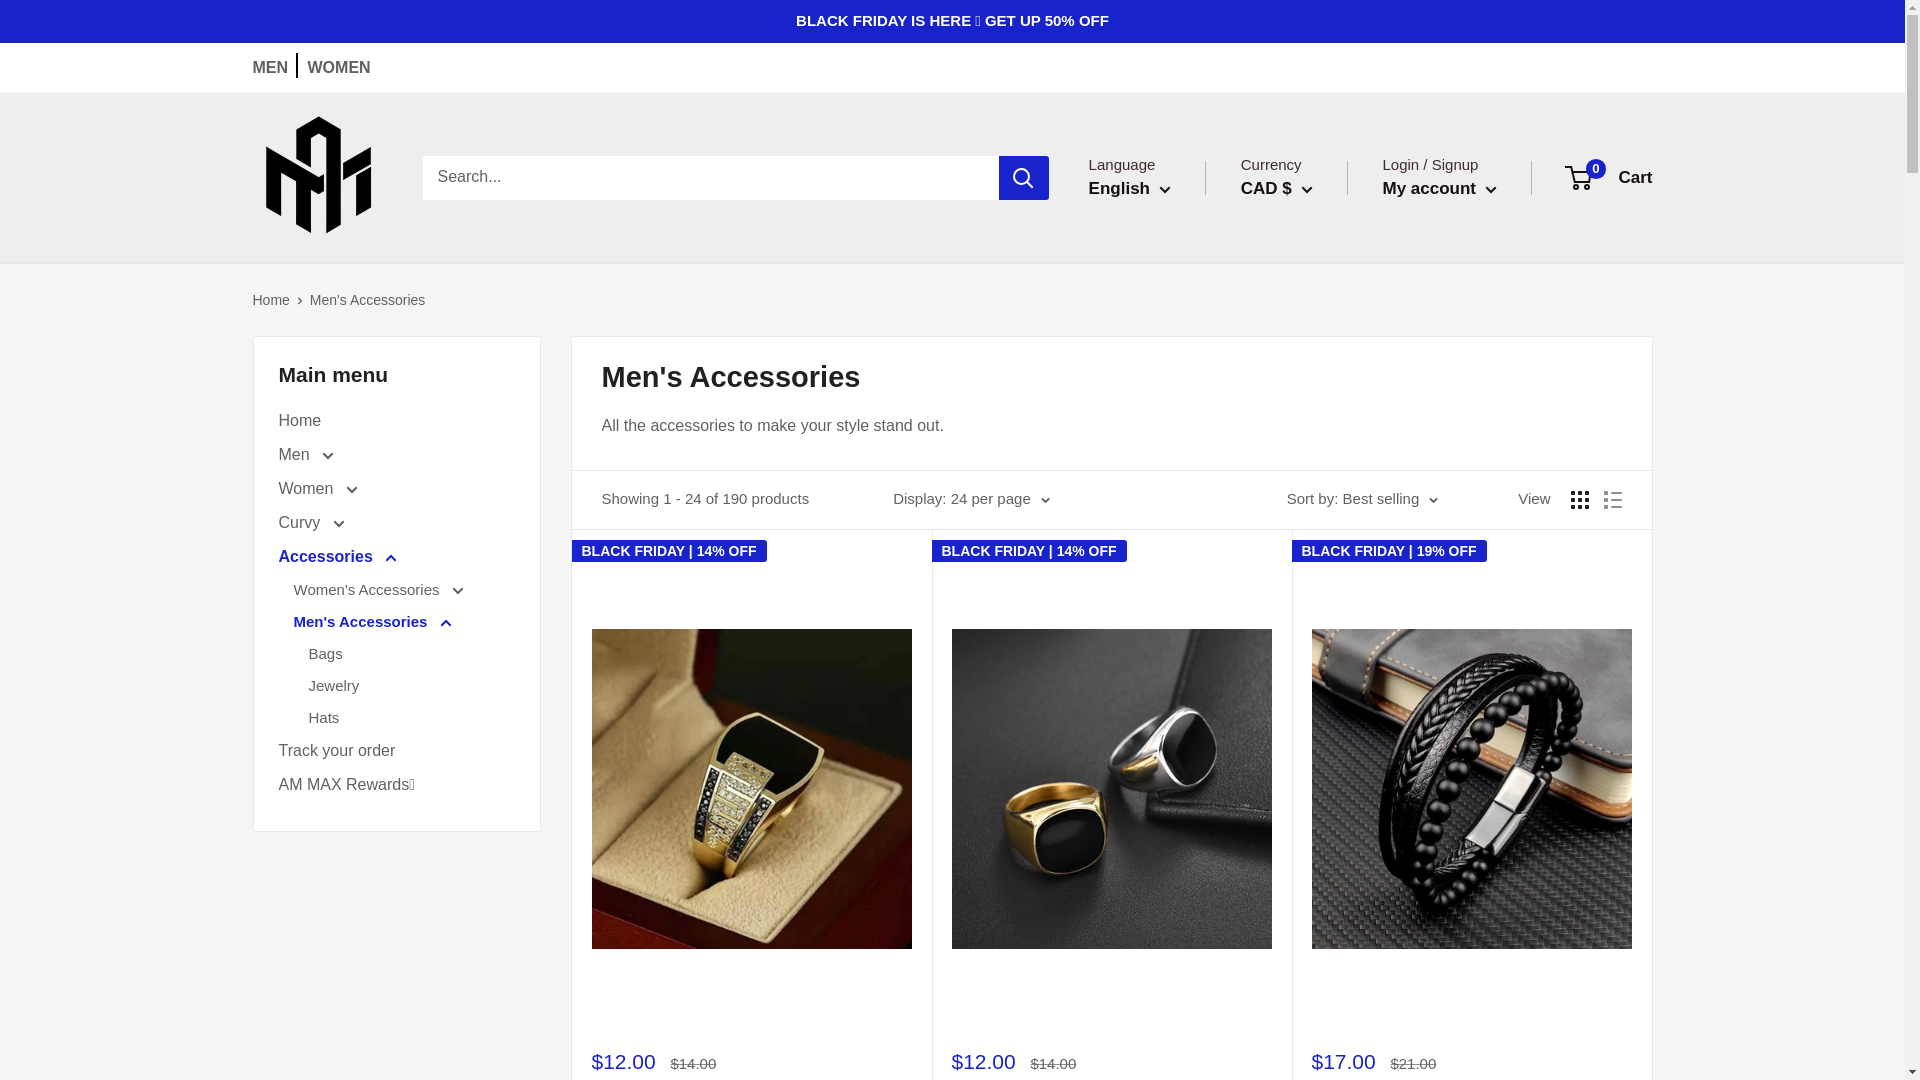 Image resolution: width=1920 pixels, height=1080 pixels. I want to click on Bags, so click(411, 654).